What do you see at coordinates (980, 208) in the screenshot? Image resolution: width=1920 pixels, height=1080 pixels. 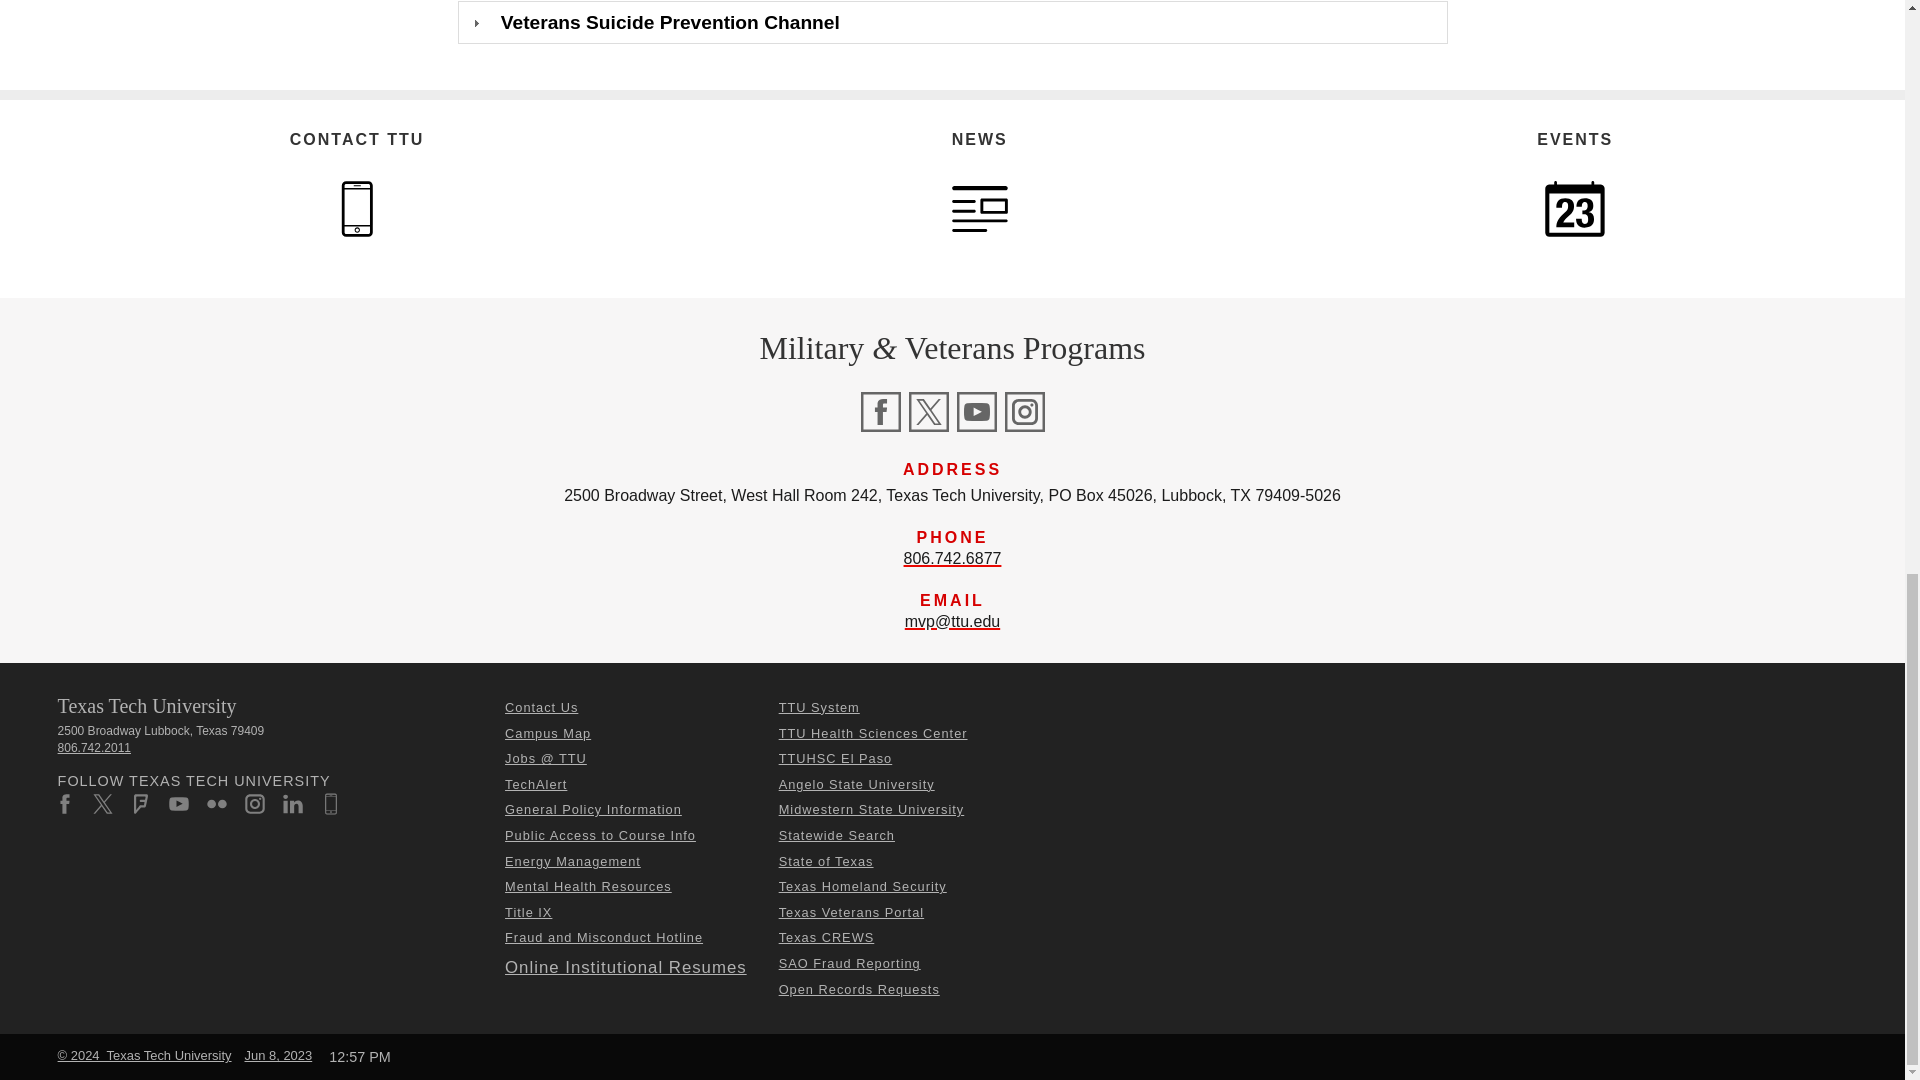 I see `NEWS FOR NEWSNEWS FOR NEWS` at bounding box center [980, 208].